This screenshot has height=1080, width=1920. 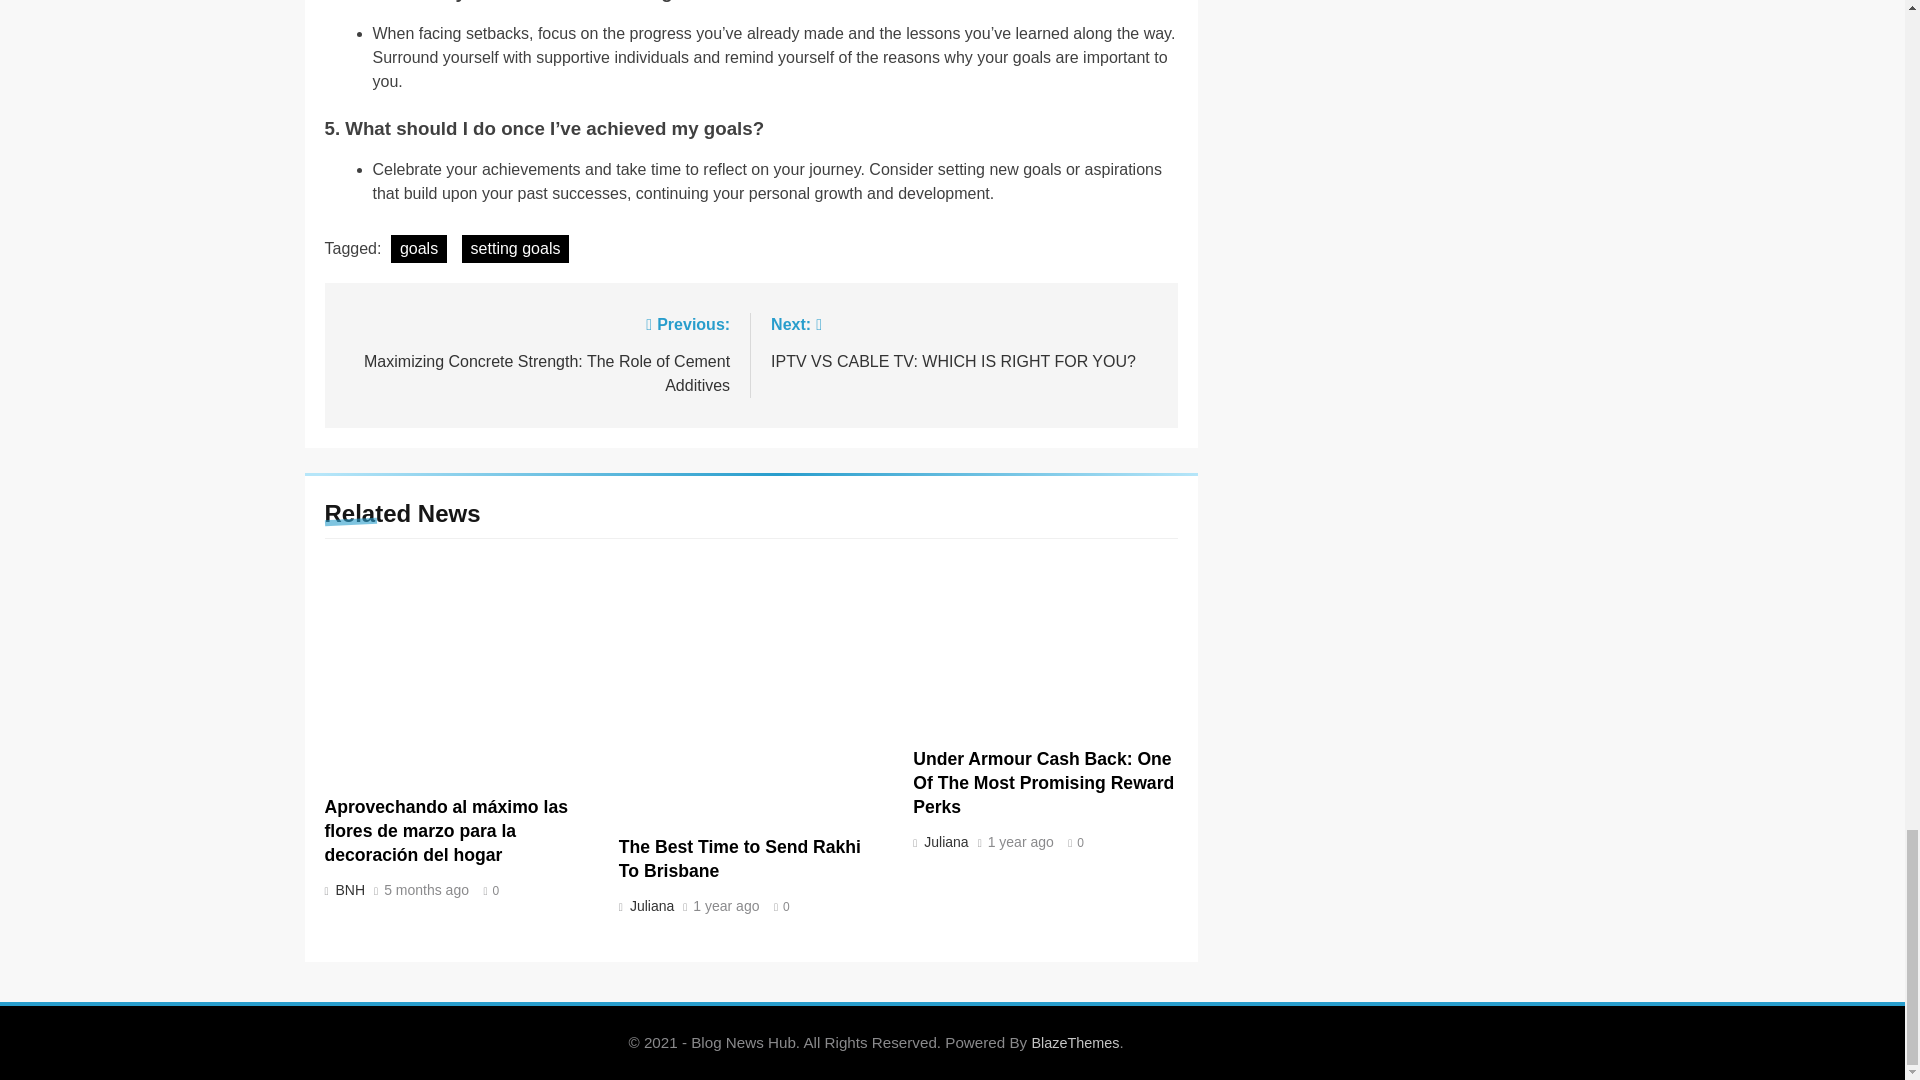 What do you see at coordinates (650, 905) in the screenshot?
I see `Juliana` at bounding box center [650, 905].